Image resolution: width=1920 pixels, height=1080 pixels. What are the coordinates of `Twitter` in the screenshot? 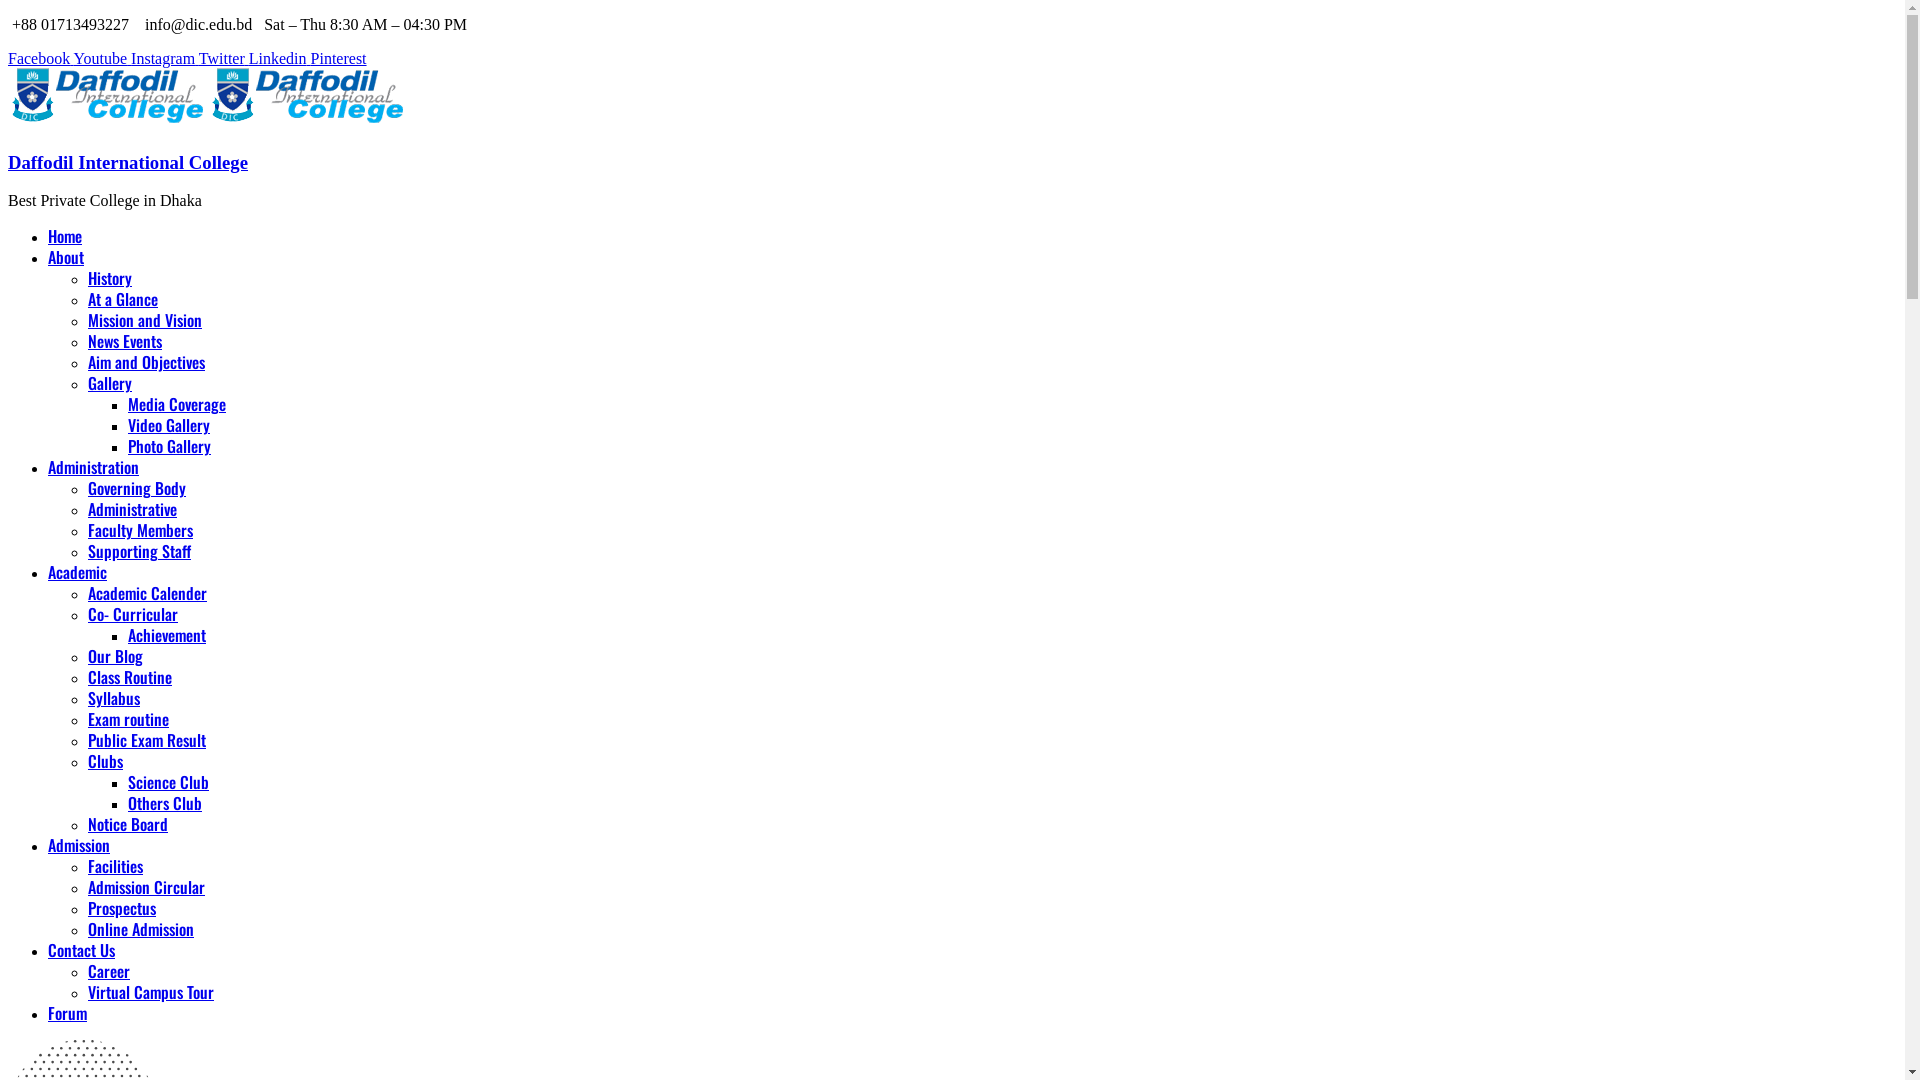 It's located at (224, 58).